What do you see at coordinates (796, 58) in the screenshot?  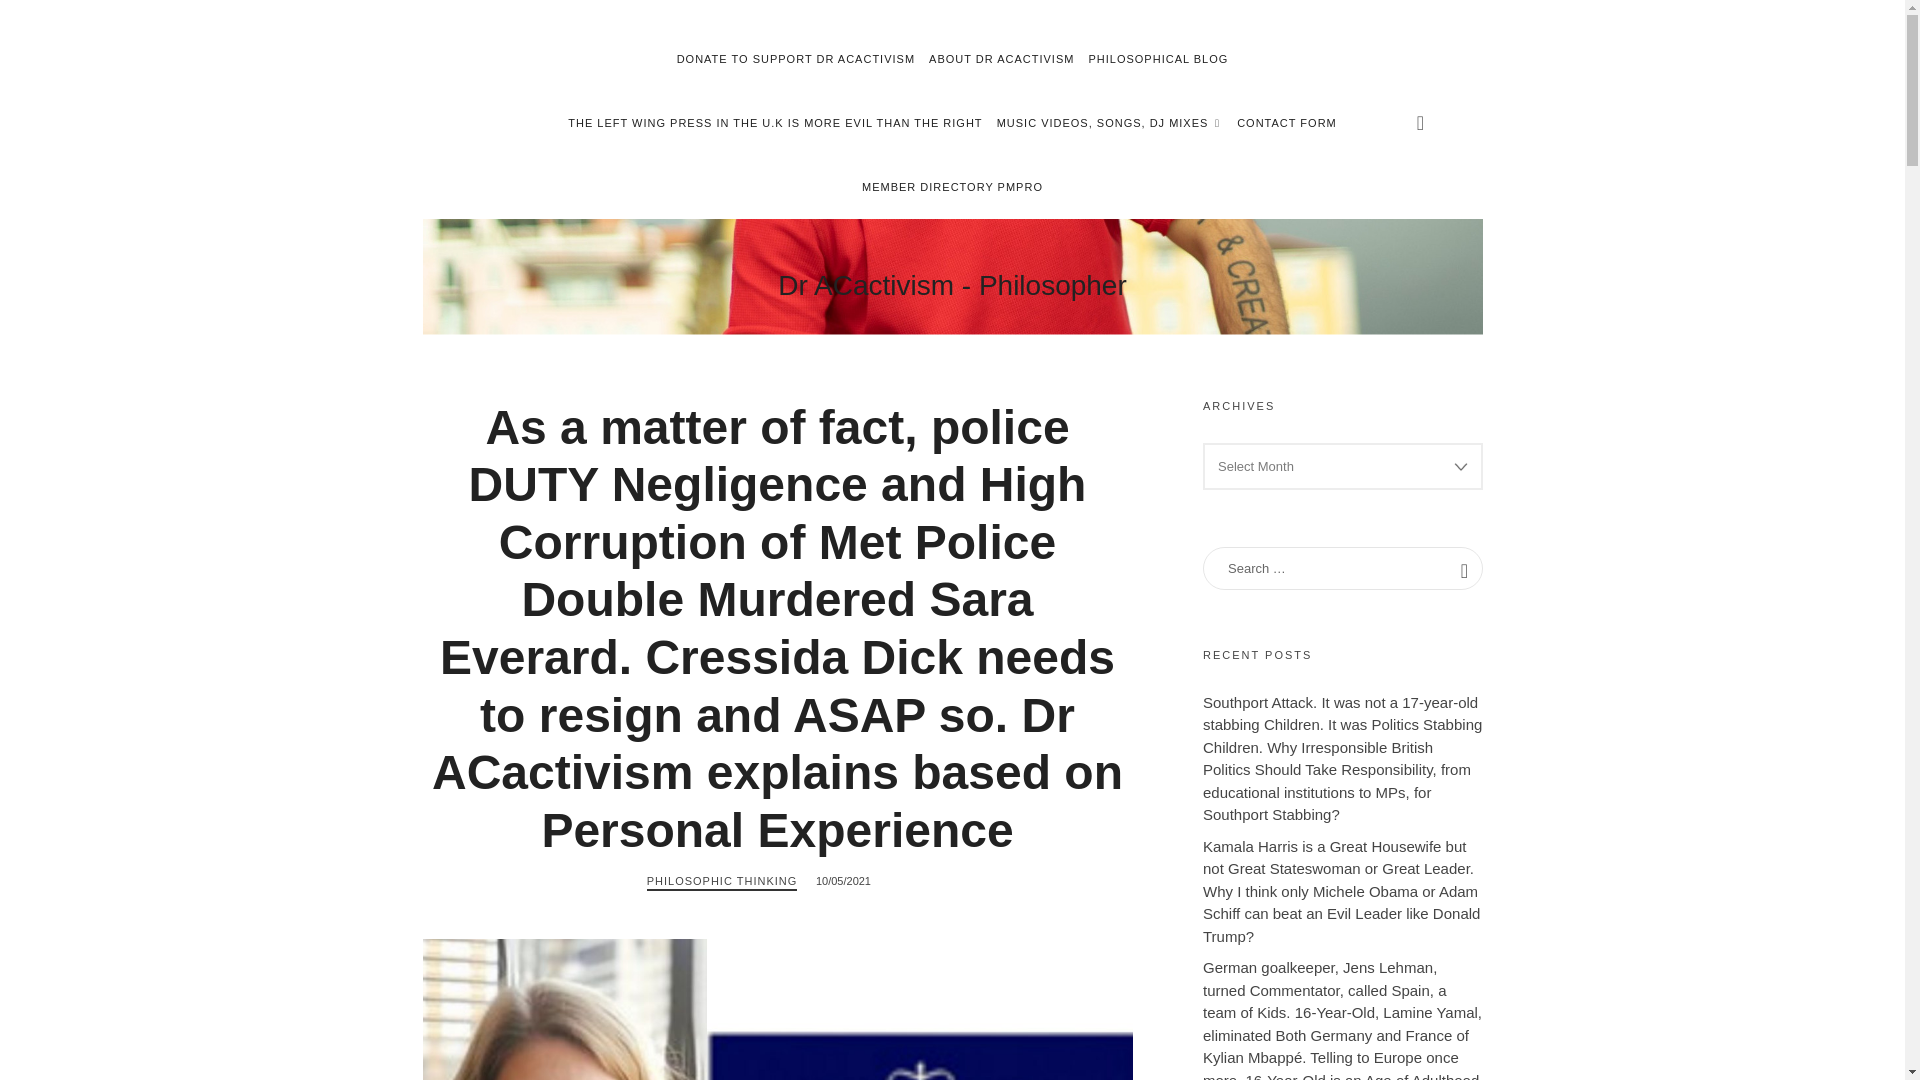 I see `MUSIC VIDEOS, SONGS, DJ MIXES` at bounding box center [796, 58].